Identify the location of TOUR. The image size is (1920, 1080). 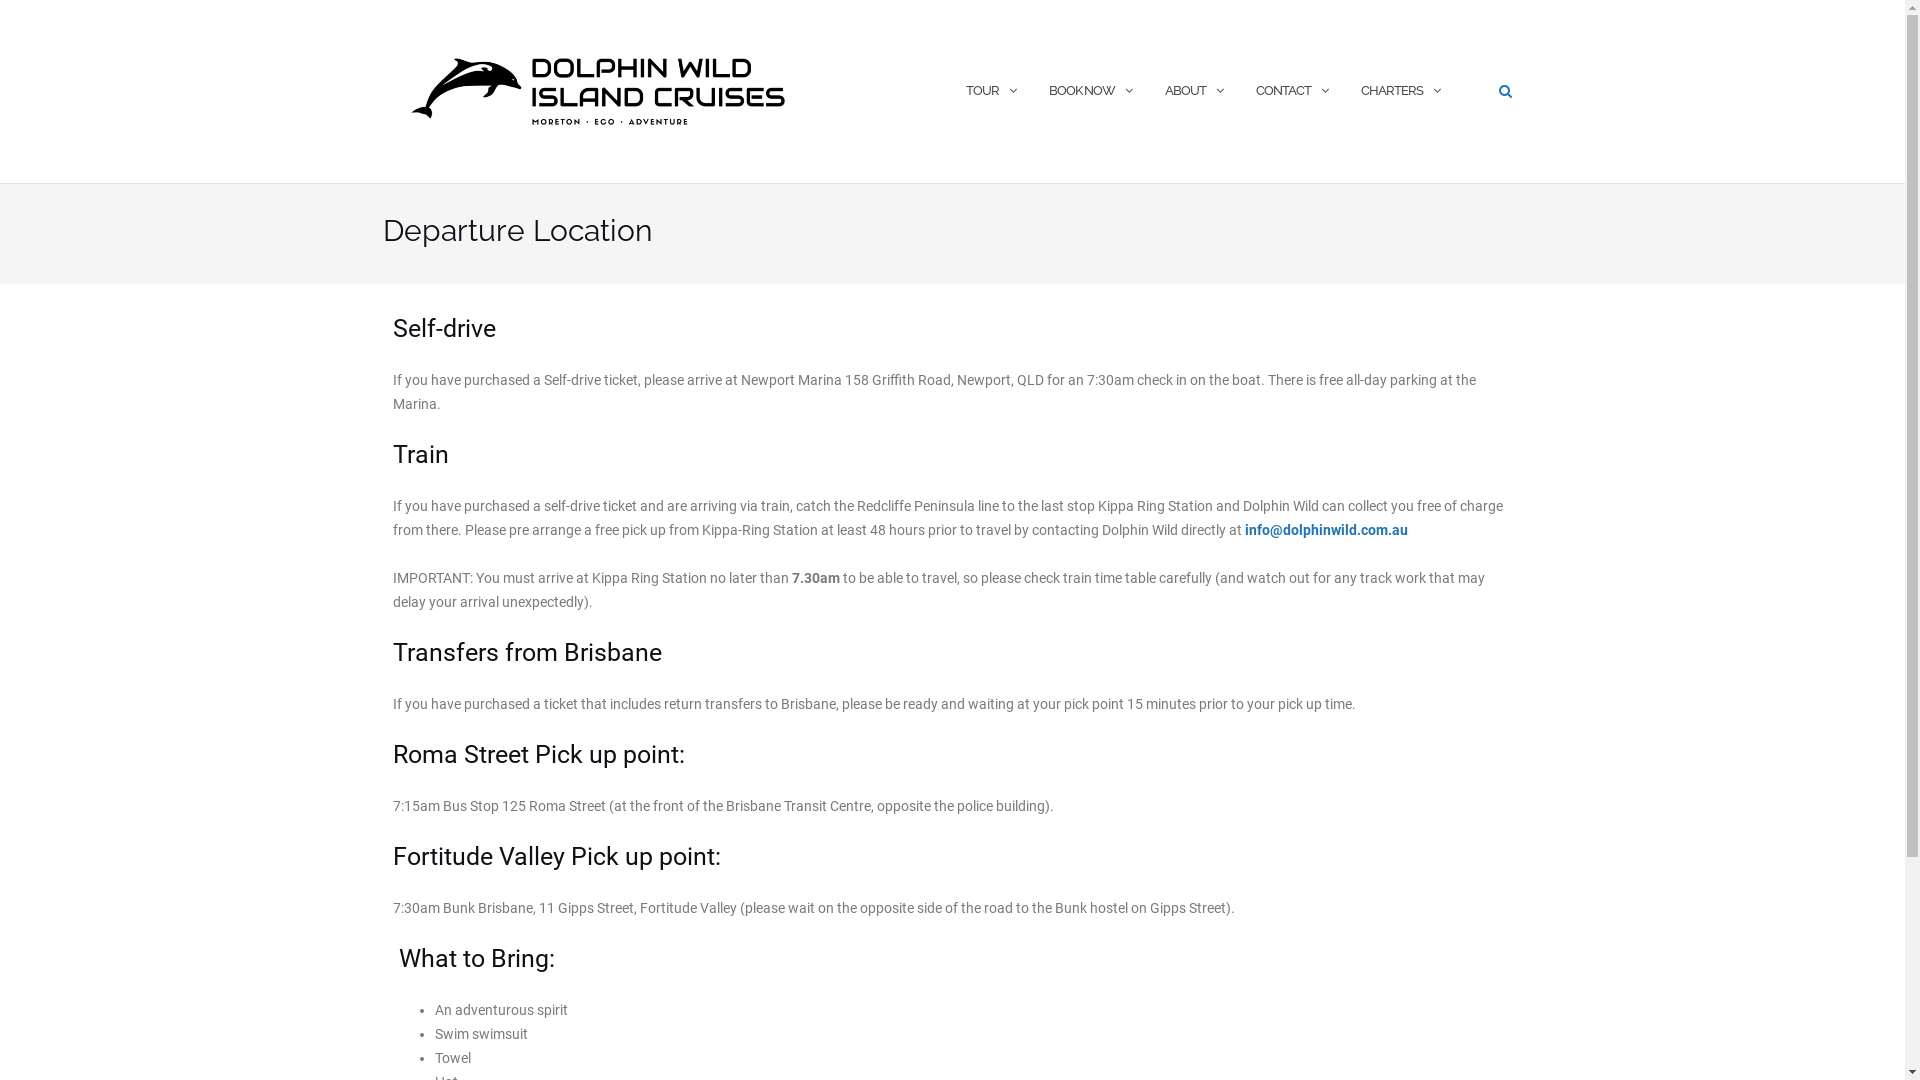
(982, 92).